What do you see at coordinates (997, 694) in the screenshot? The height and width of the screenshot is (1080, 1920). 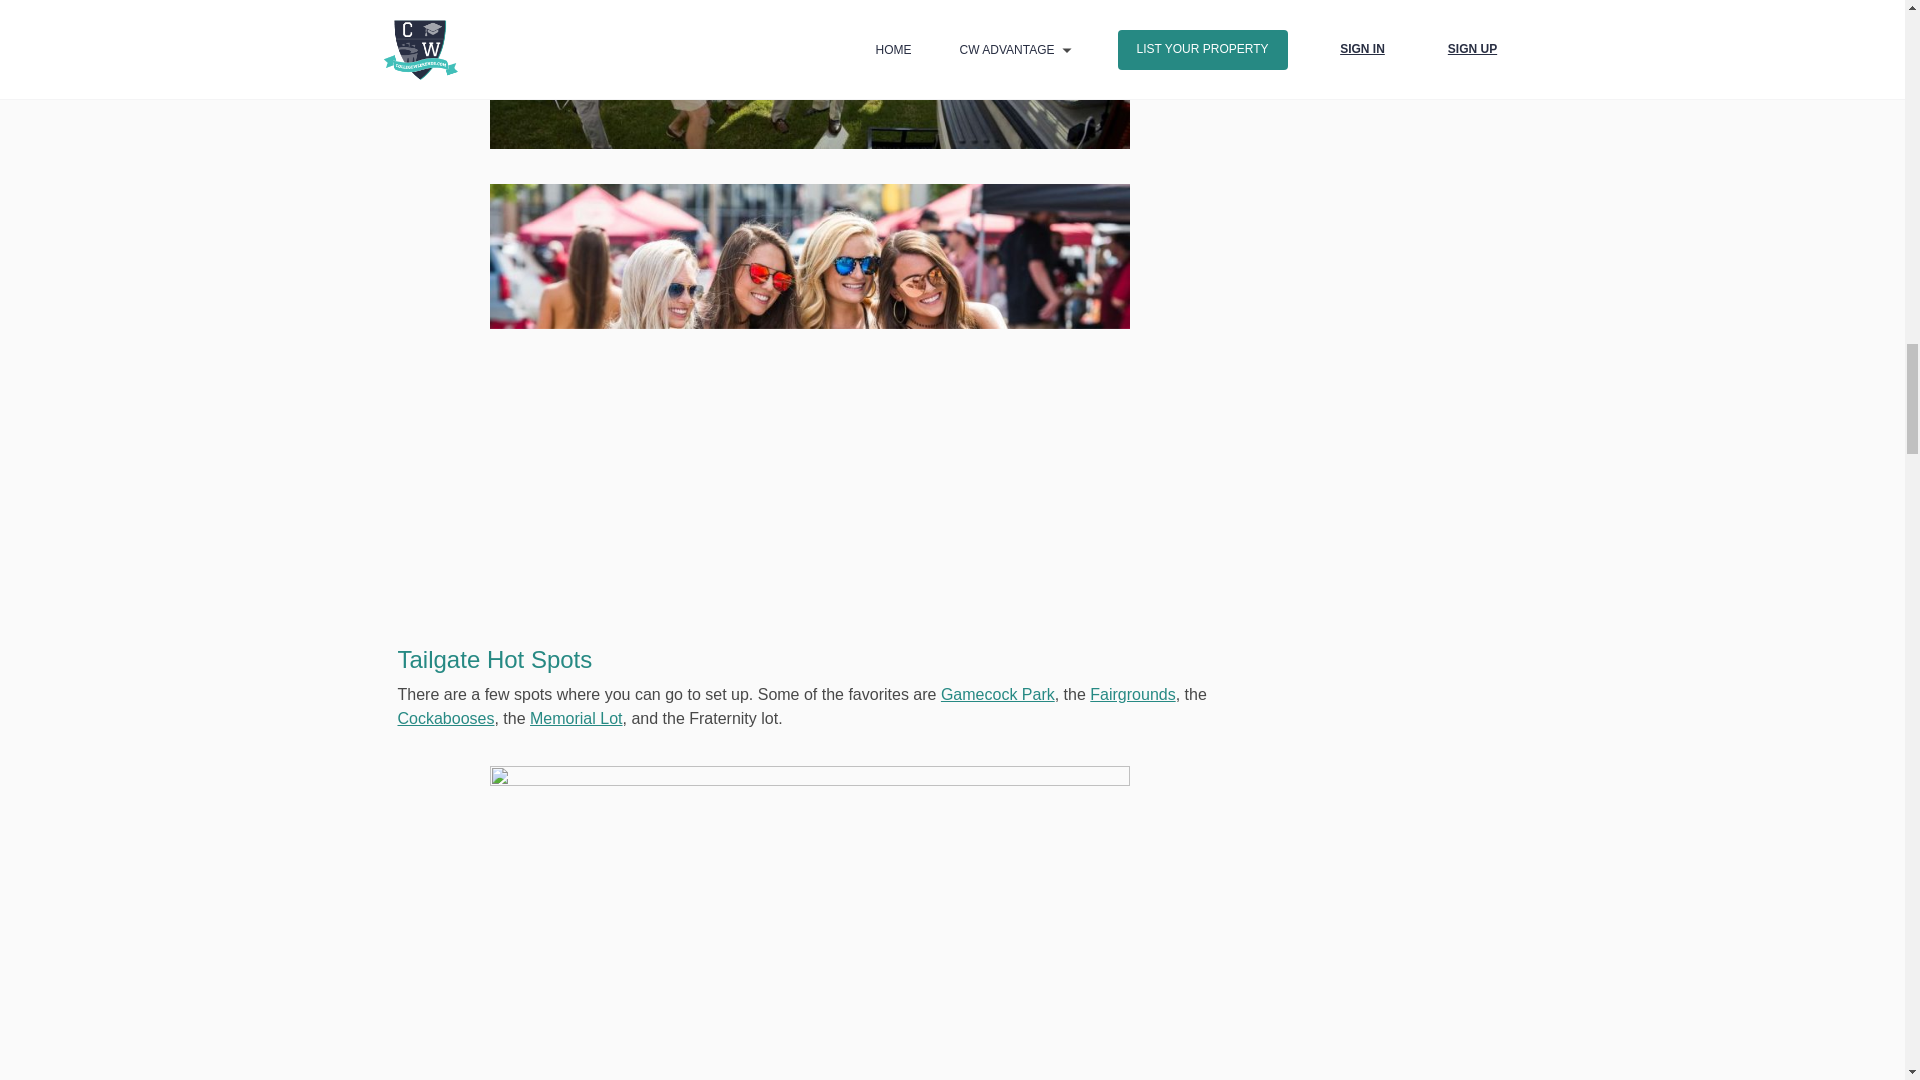 I see `Gamecock Park` at bounding box center [997, 694].